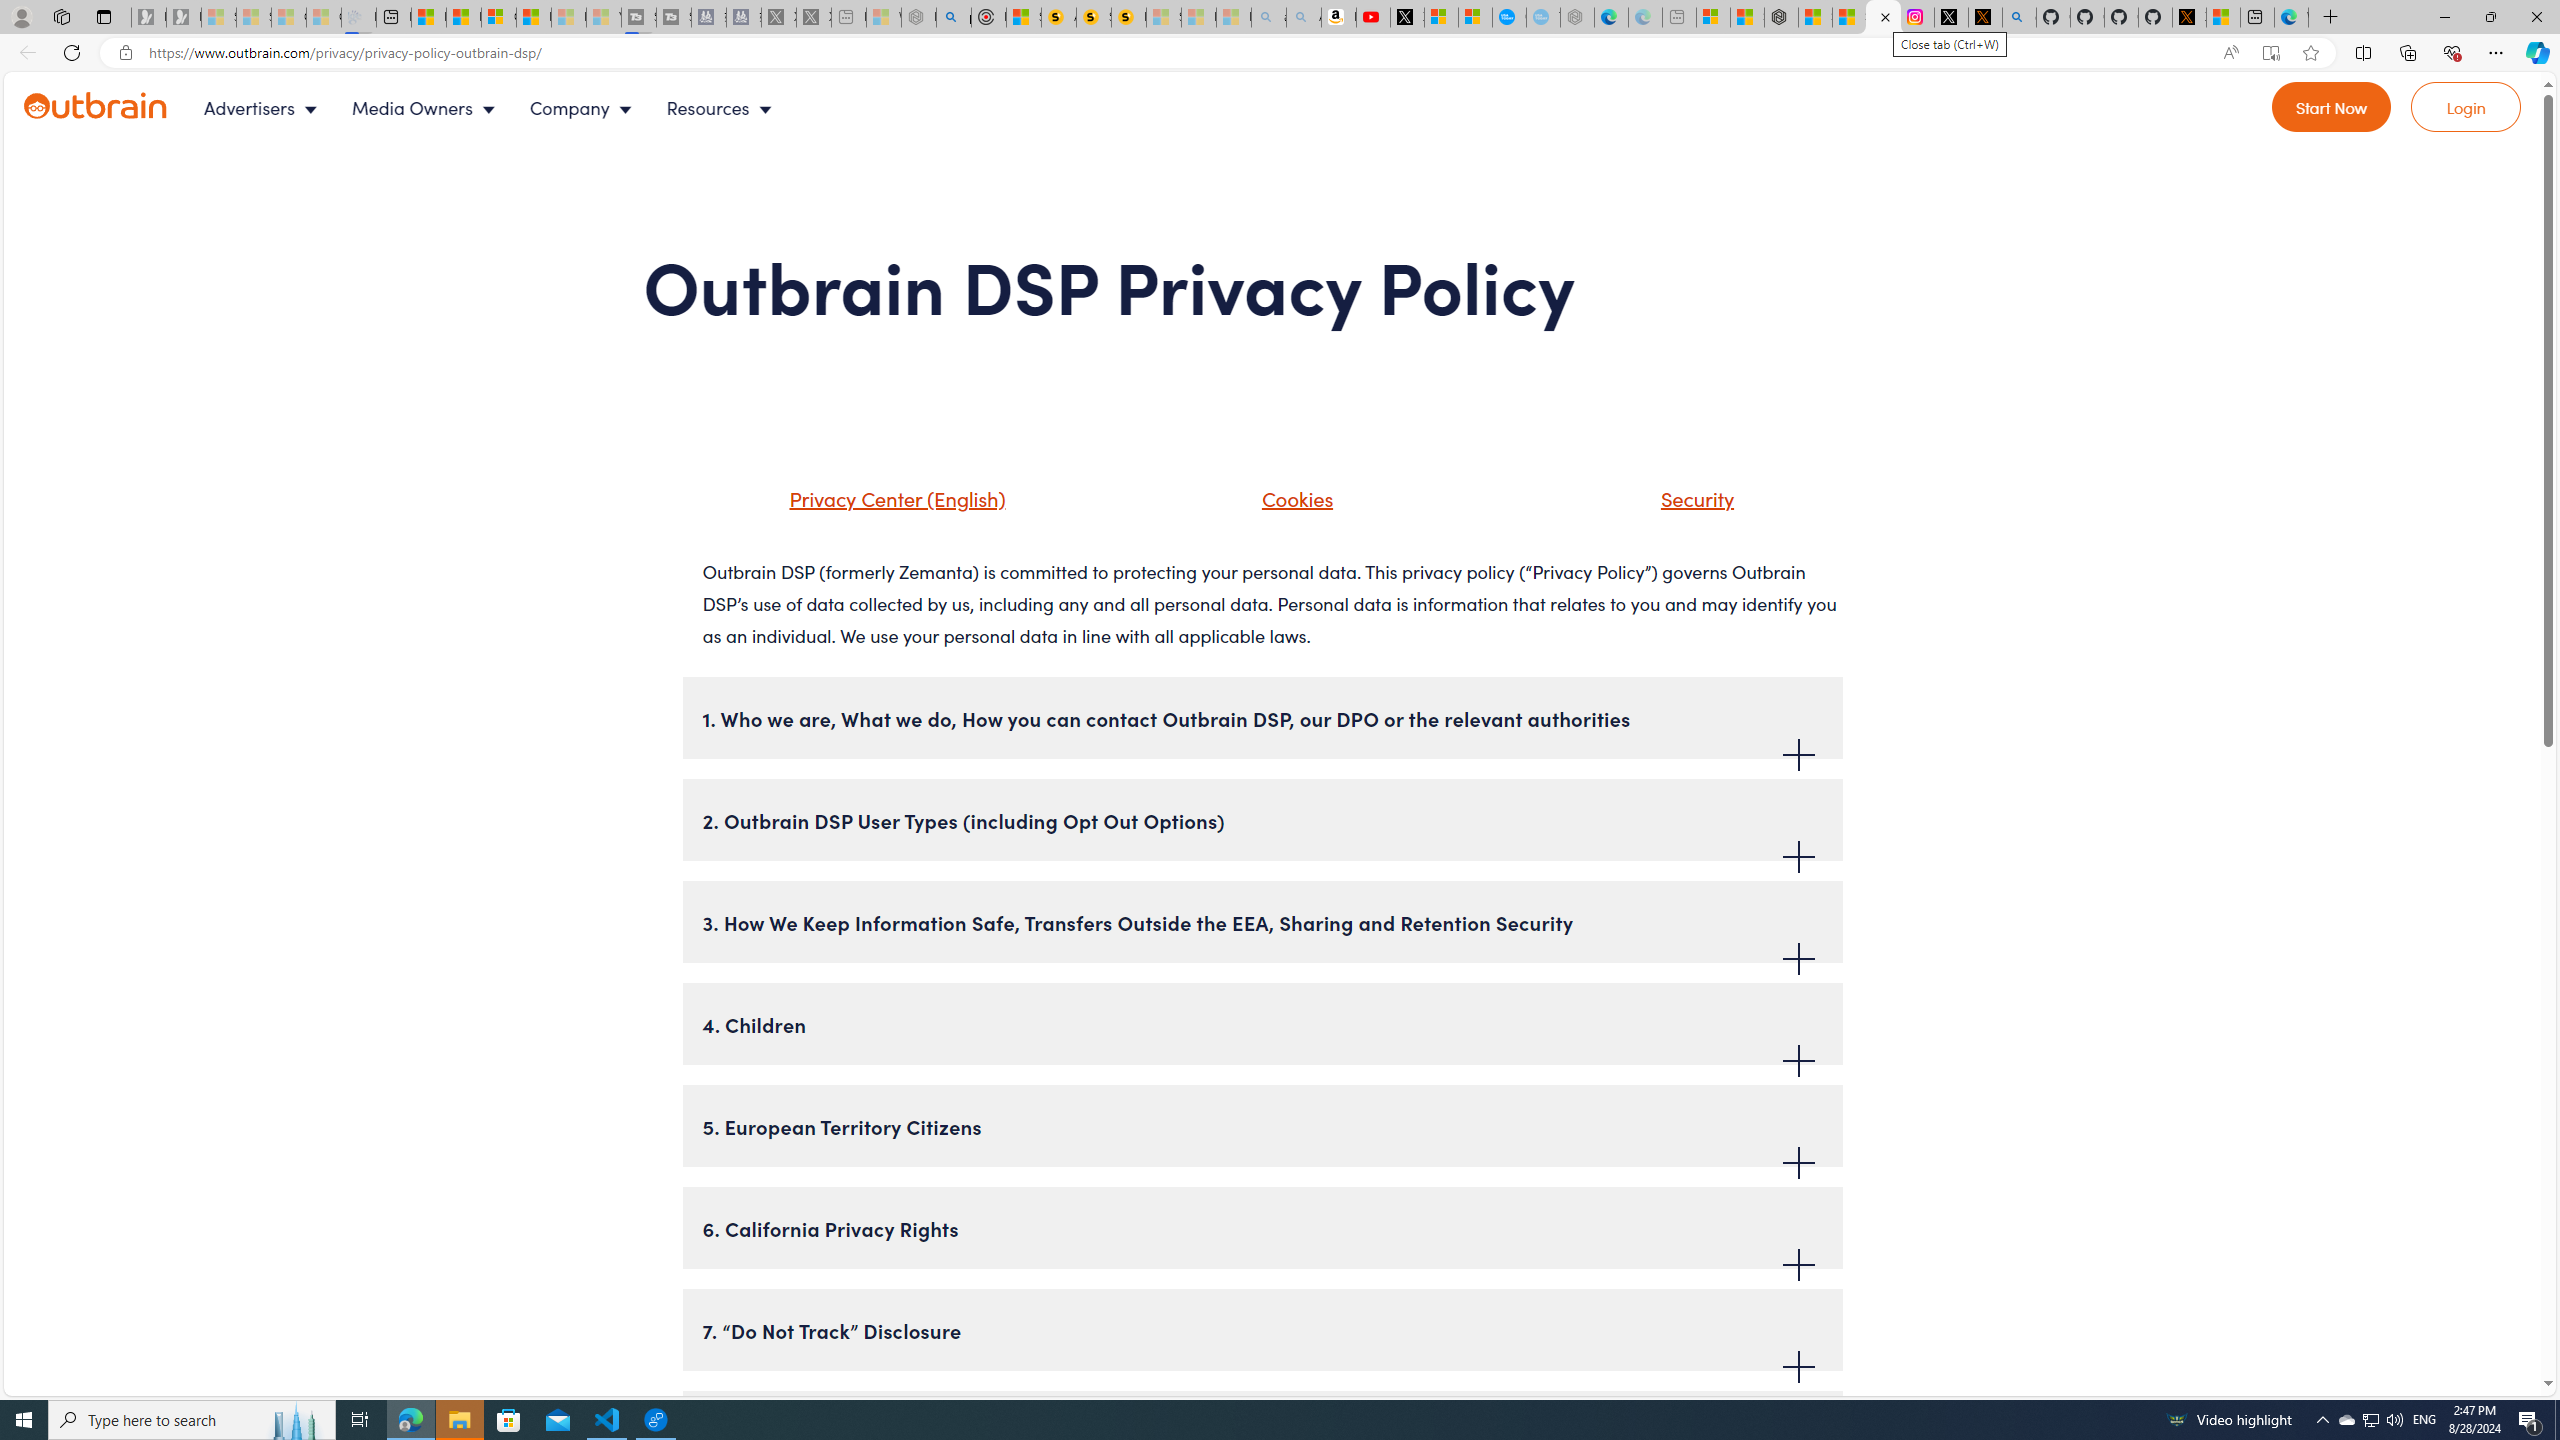 The image size is (2560, 1440). I want to click on 2. Outbrain DSP User Types (including Opt Out Options), so click(1262, 820).